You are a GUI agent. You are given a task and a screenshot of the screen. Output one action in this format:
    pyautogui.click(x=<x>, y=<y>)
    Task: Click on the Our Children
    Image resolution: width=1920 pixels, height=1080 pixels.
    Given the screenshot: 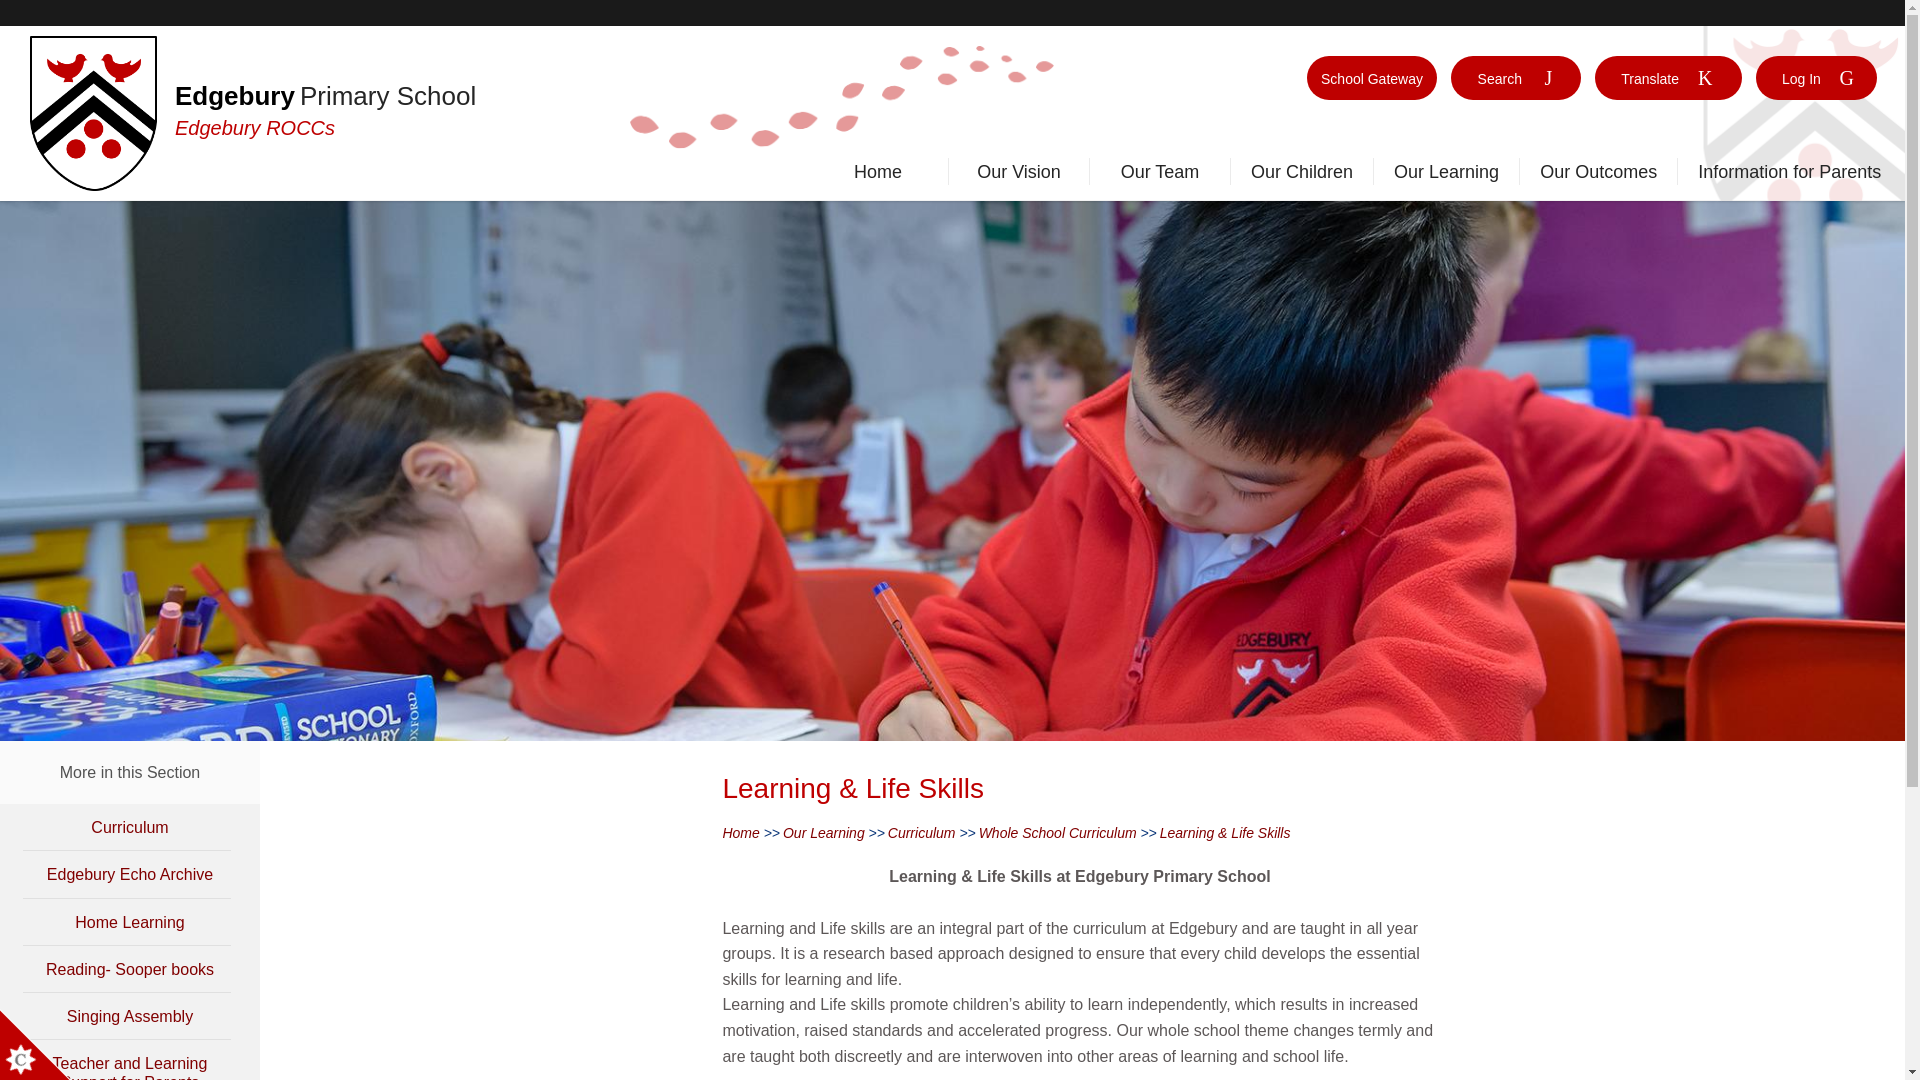 What is the action you would take?
    pyautogui.click(x=1302, y=176)
    